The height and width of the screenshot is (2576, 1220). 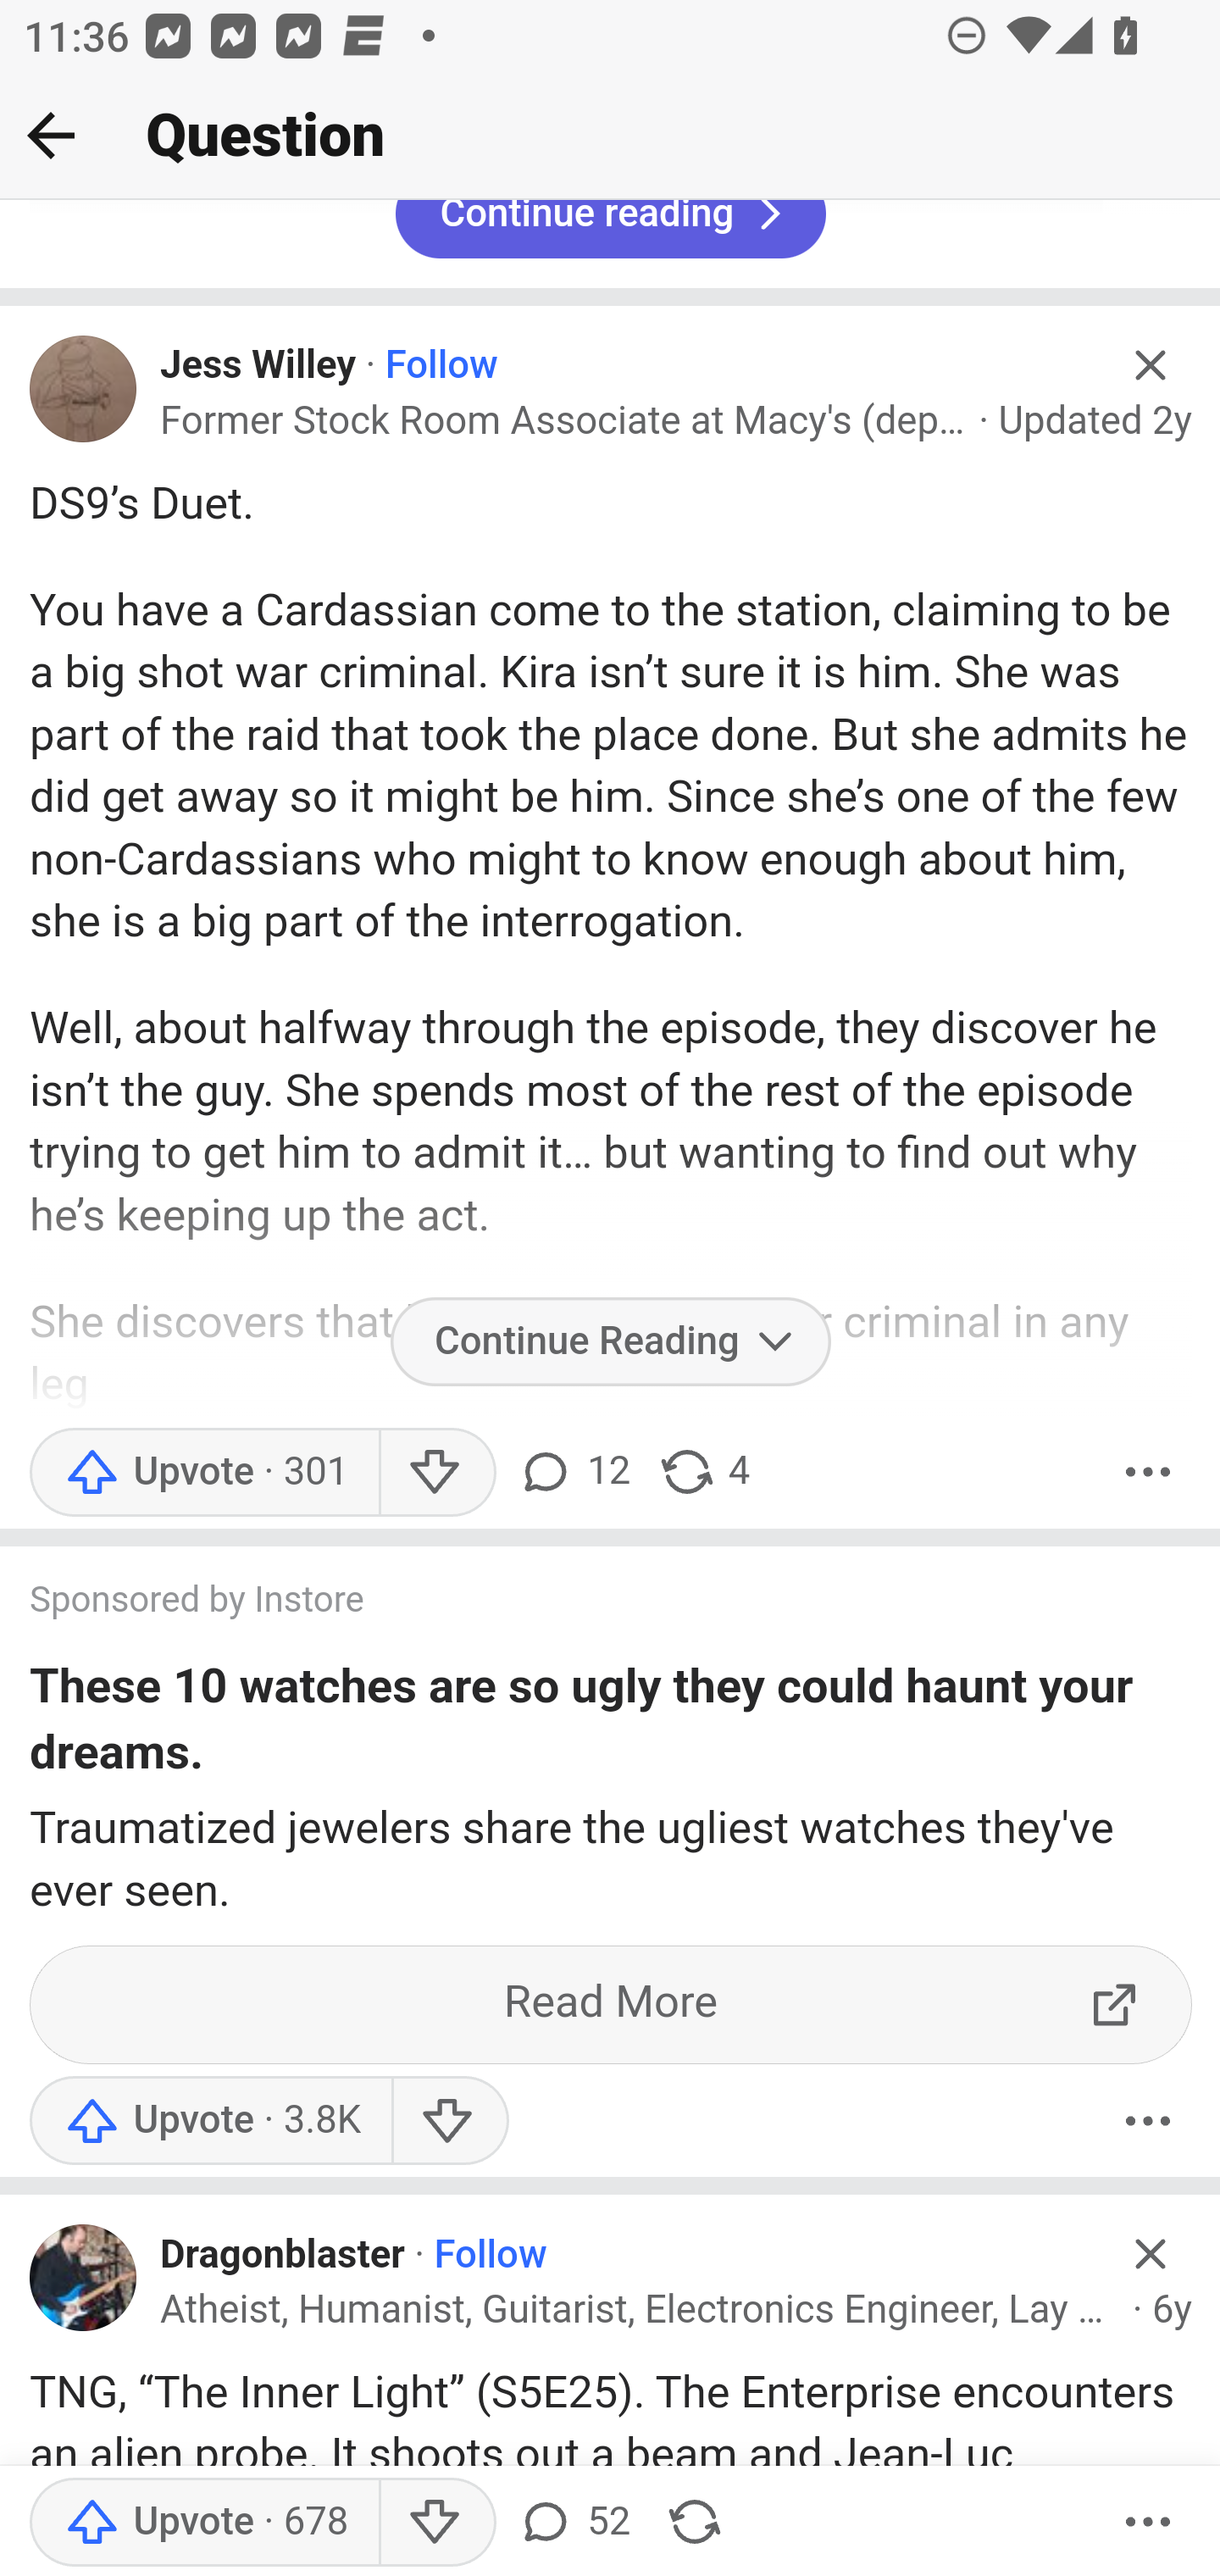 I want to click on Profile photo for Jess Willey, so click(x=84, y=388).